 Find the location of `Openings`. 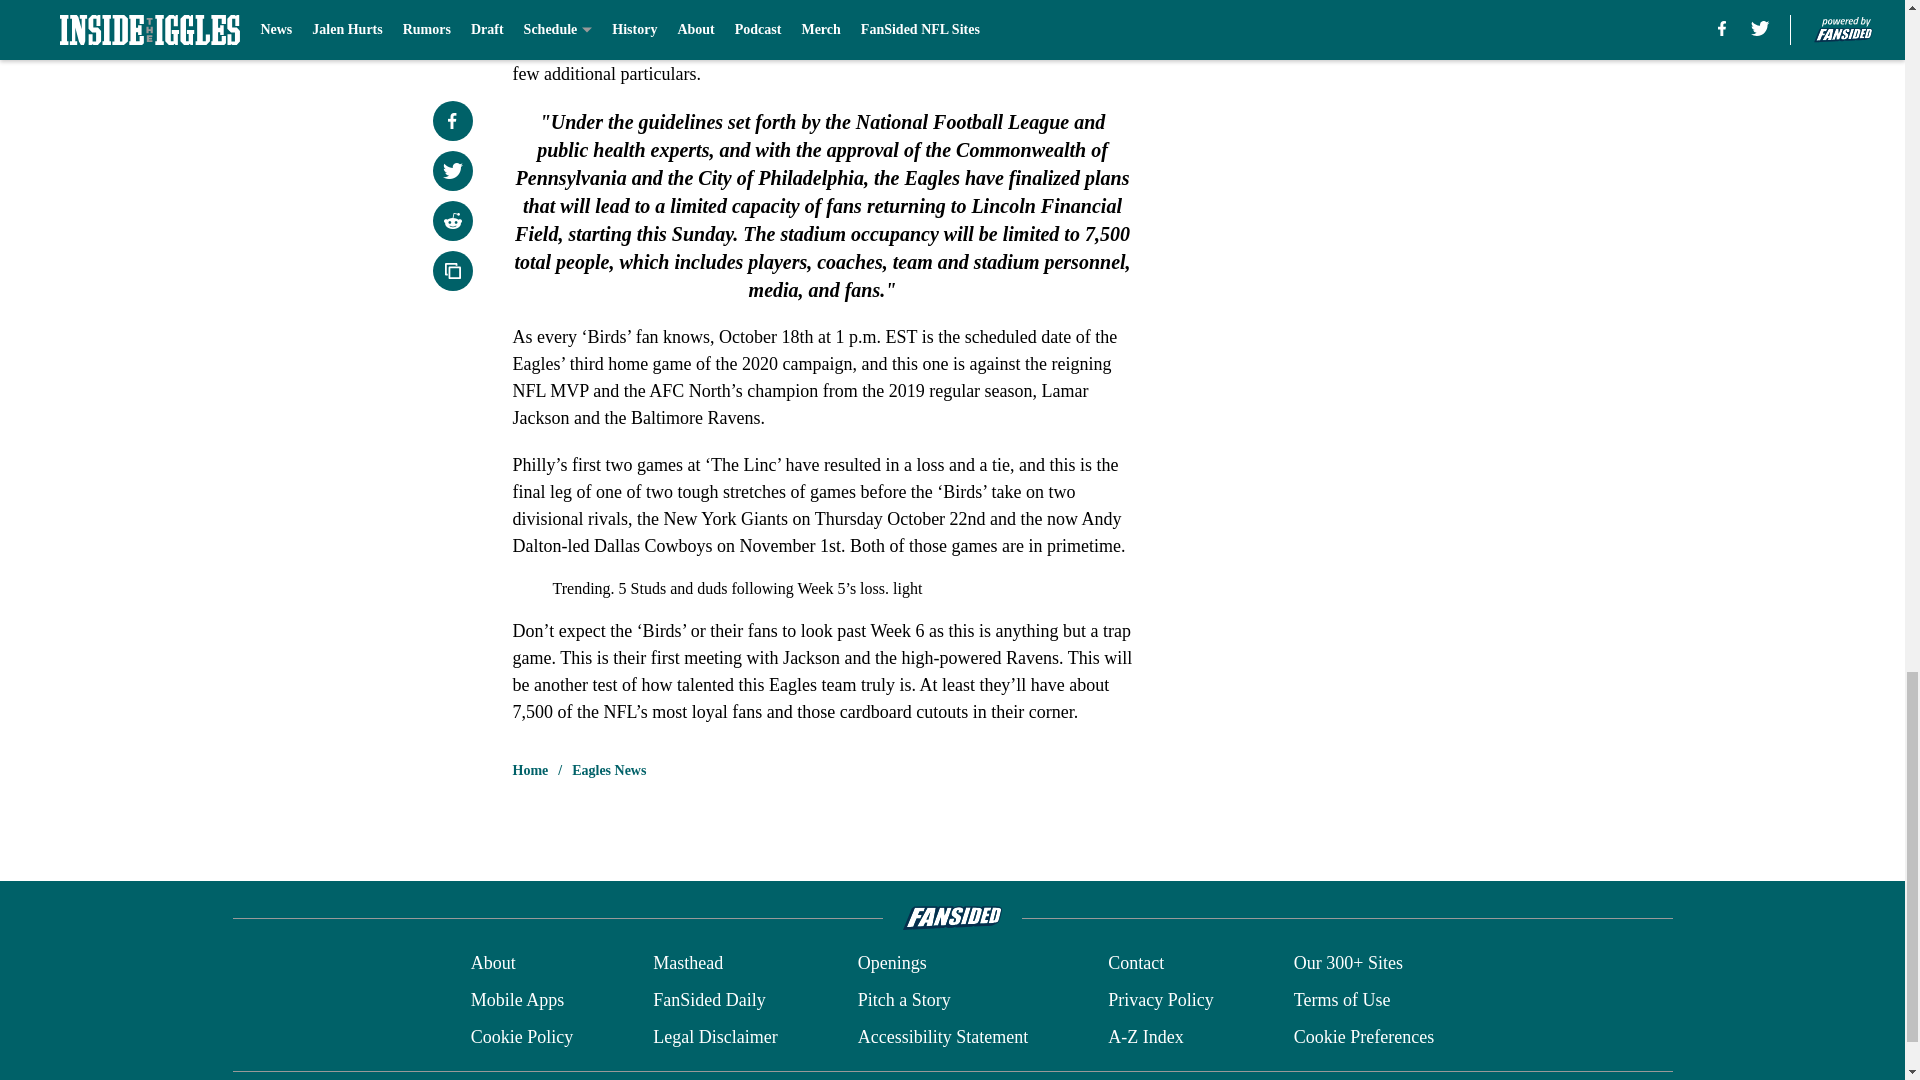

Openings is located at coordinates (892, 964).